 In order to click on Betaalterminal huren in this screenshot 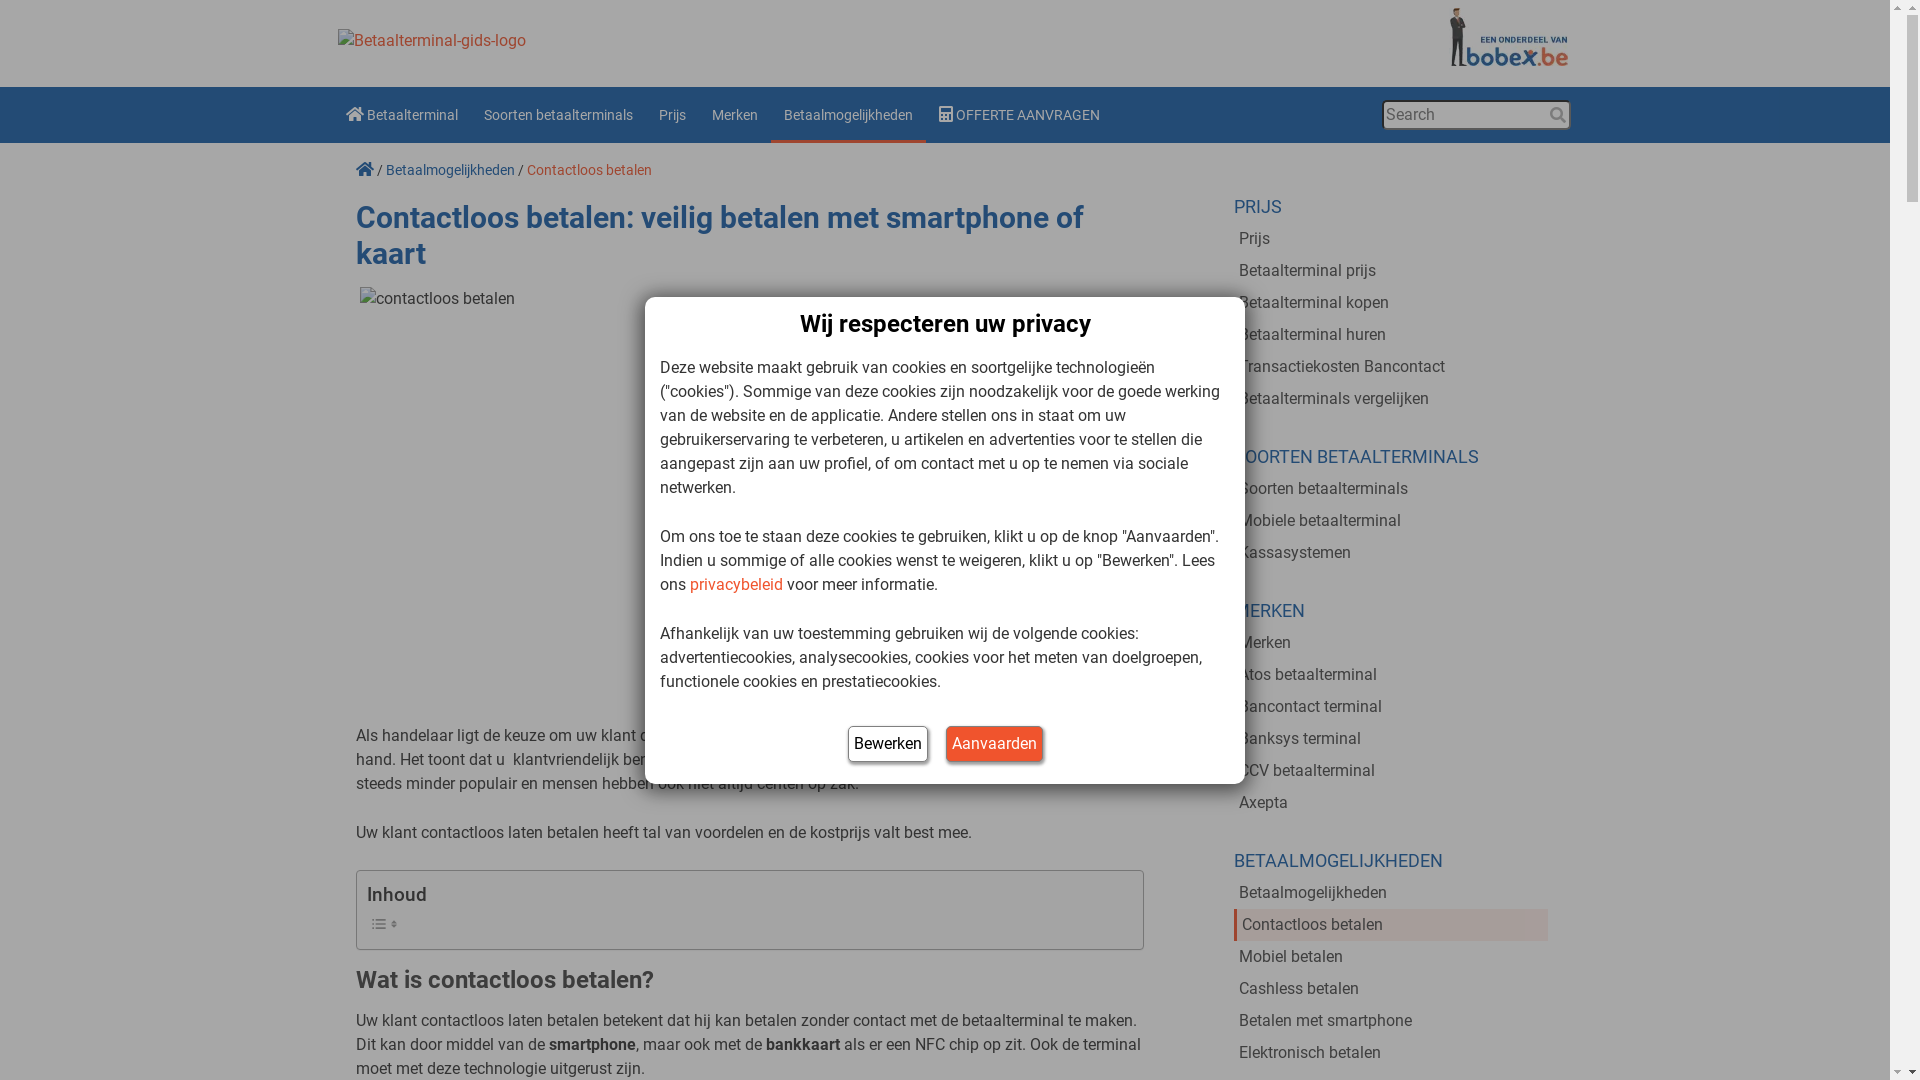, I will do `click(1391, 335)`.